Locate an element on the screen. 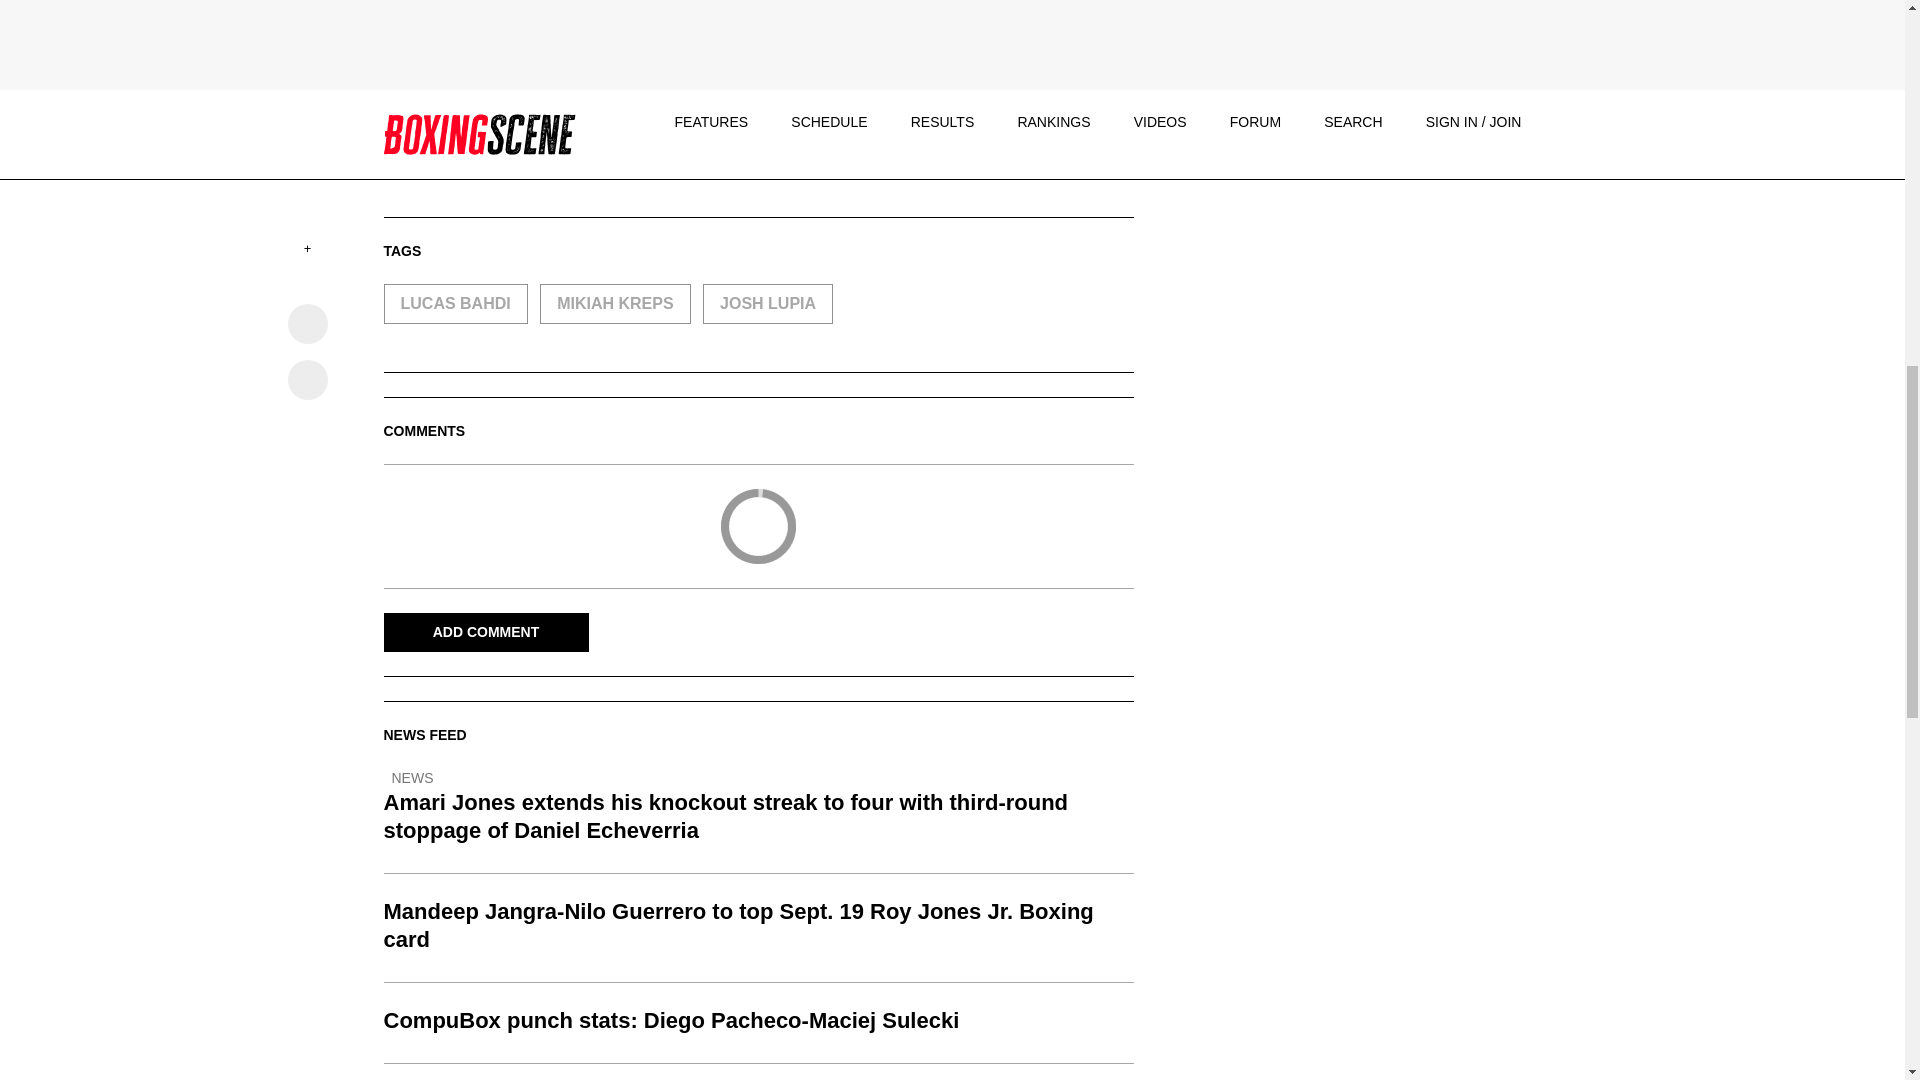 This screenshot has height=1080, width=1920. ADD COMMENT is located at coordinates (486, 632).